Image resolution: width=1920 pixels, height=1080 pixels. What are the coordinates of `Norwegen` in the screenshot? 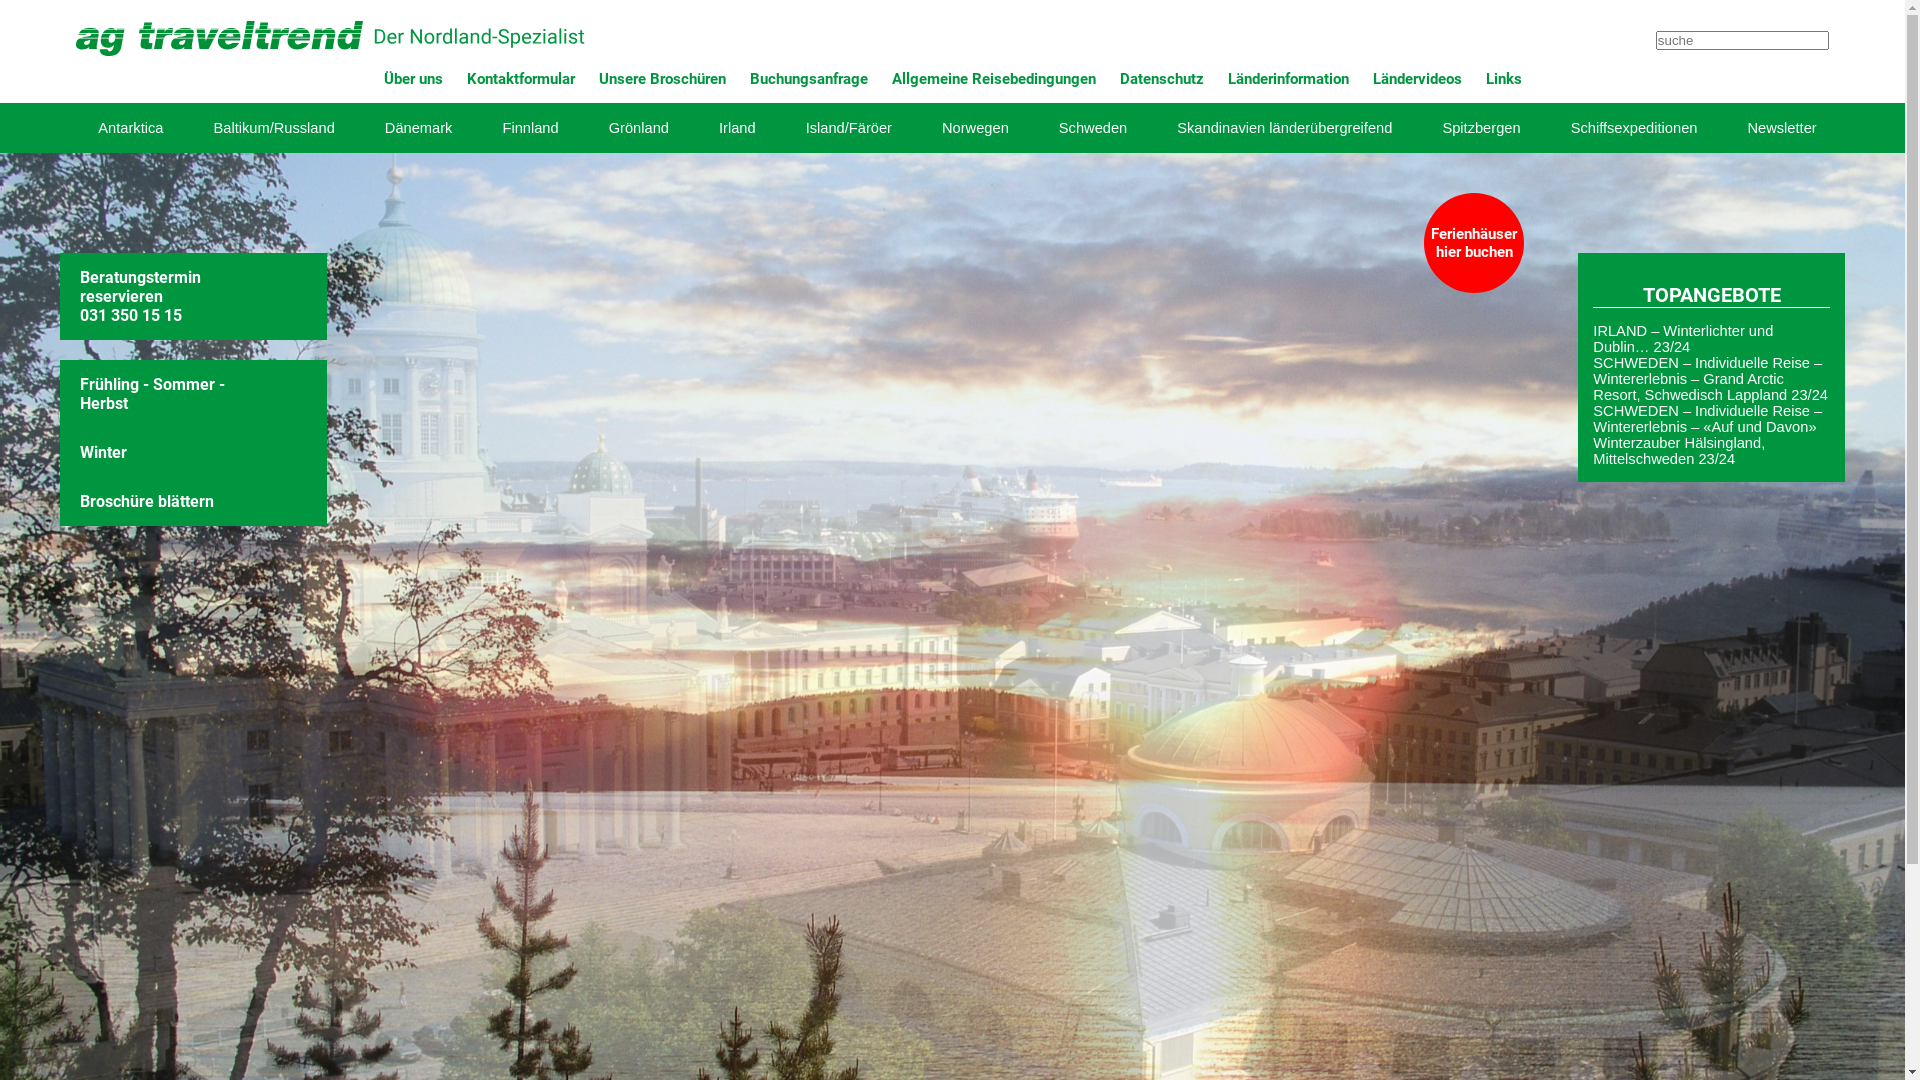 It's located at (976, 128).